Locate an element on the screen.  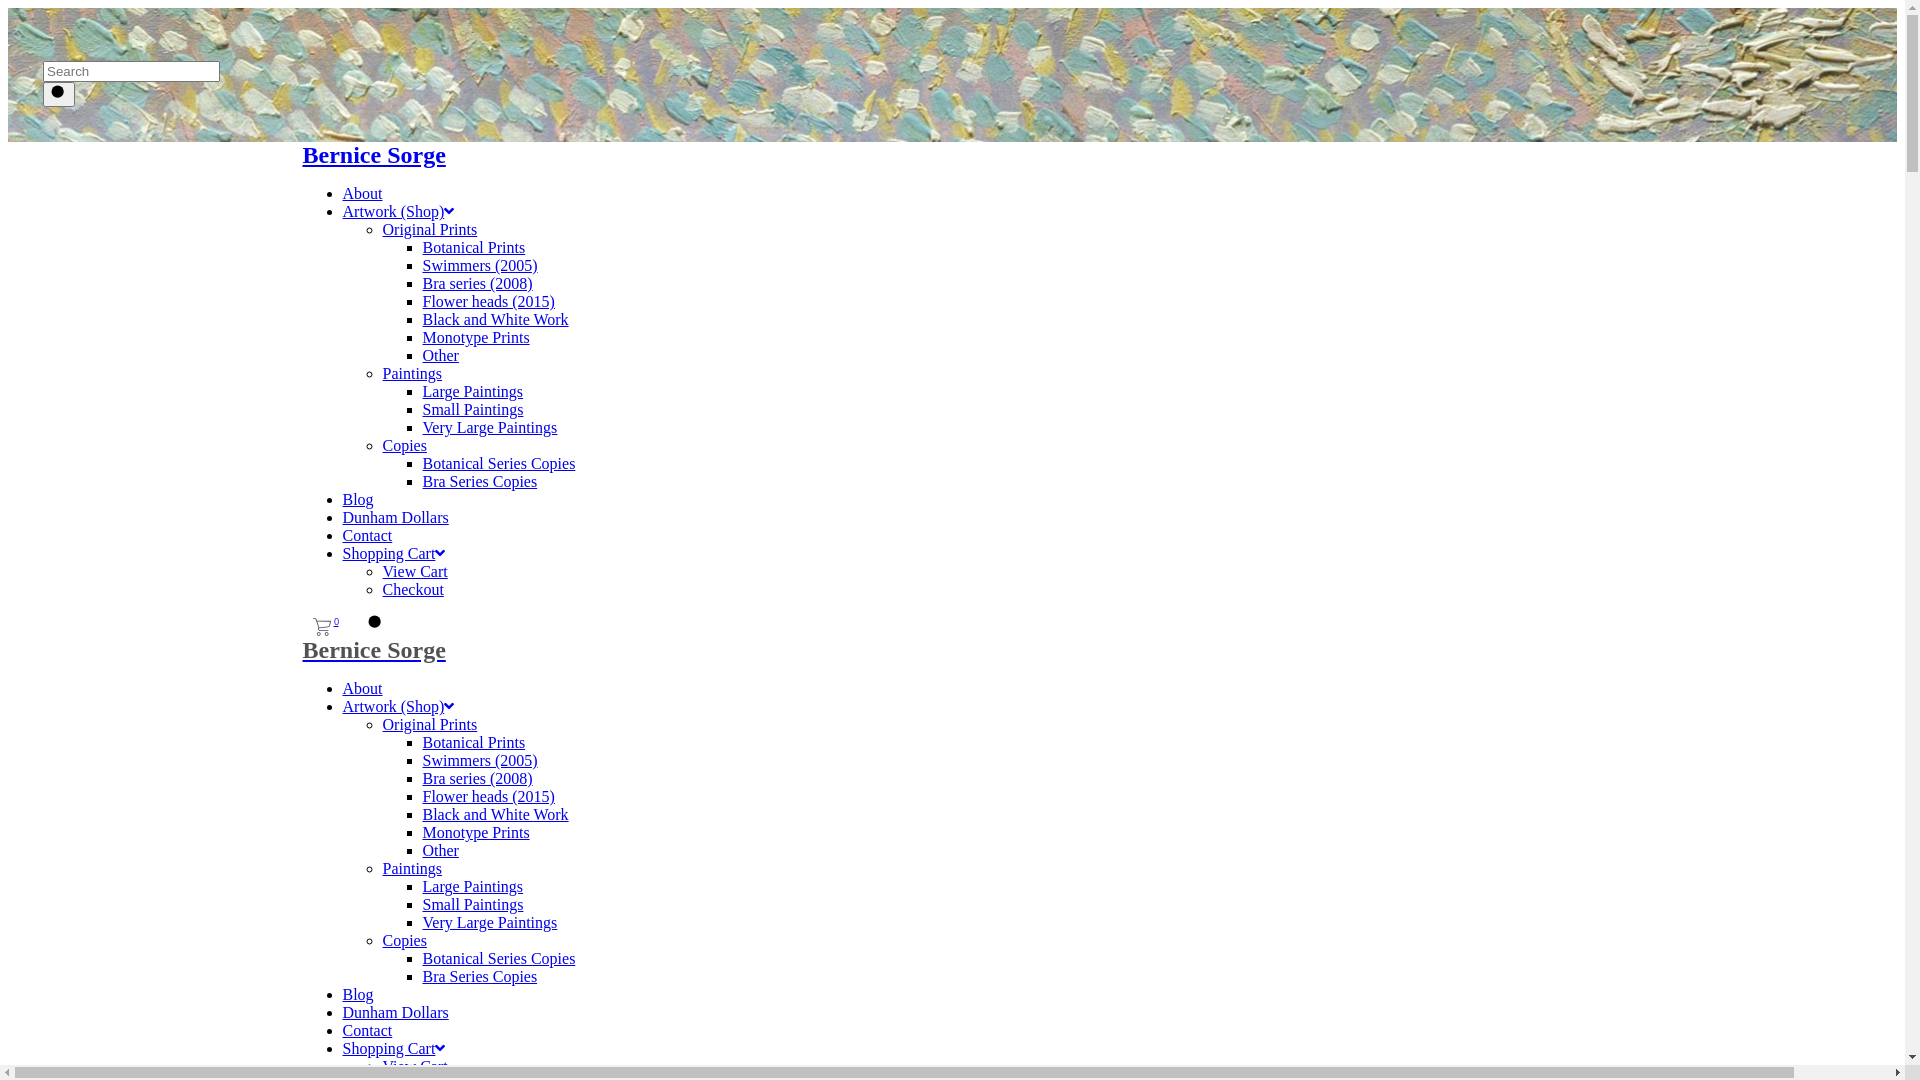
Artwork (Shop) is located at coordinates (398, 706).